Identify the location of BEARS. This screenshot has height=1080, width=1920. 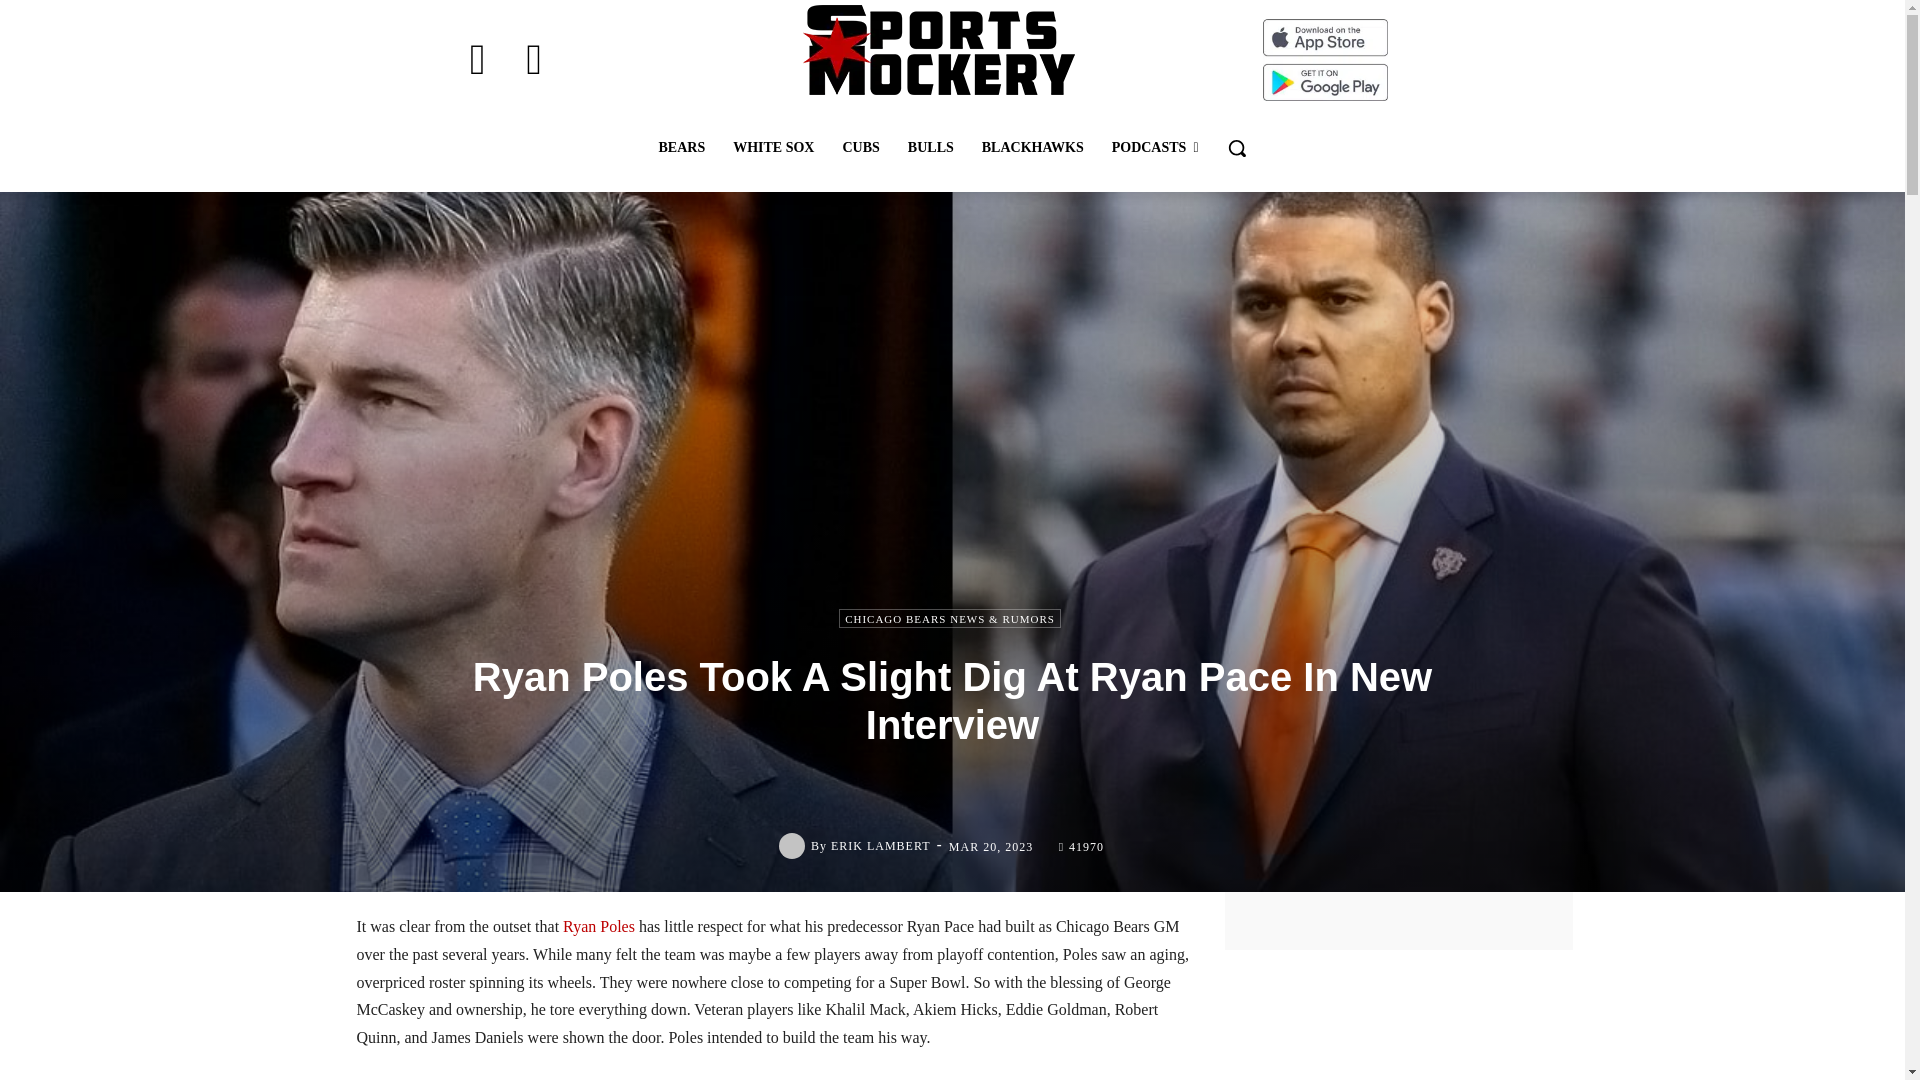
(680, 148).